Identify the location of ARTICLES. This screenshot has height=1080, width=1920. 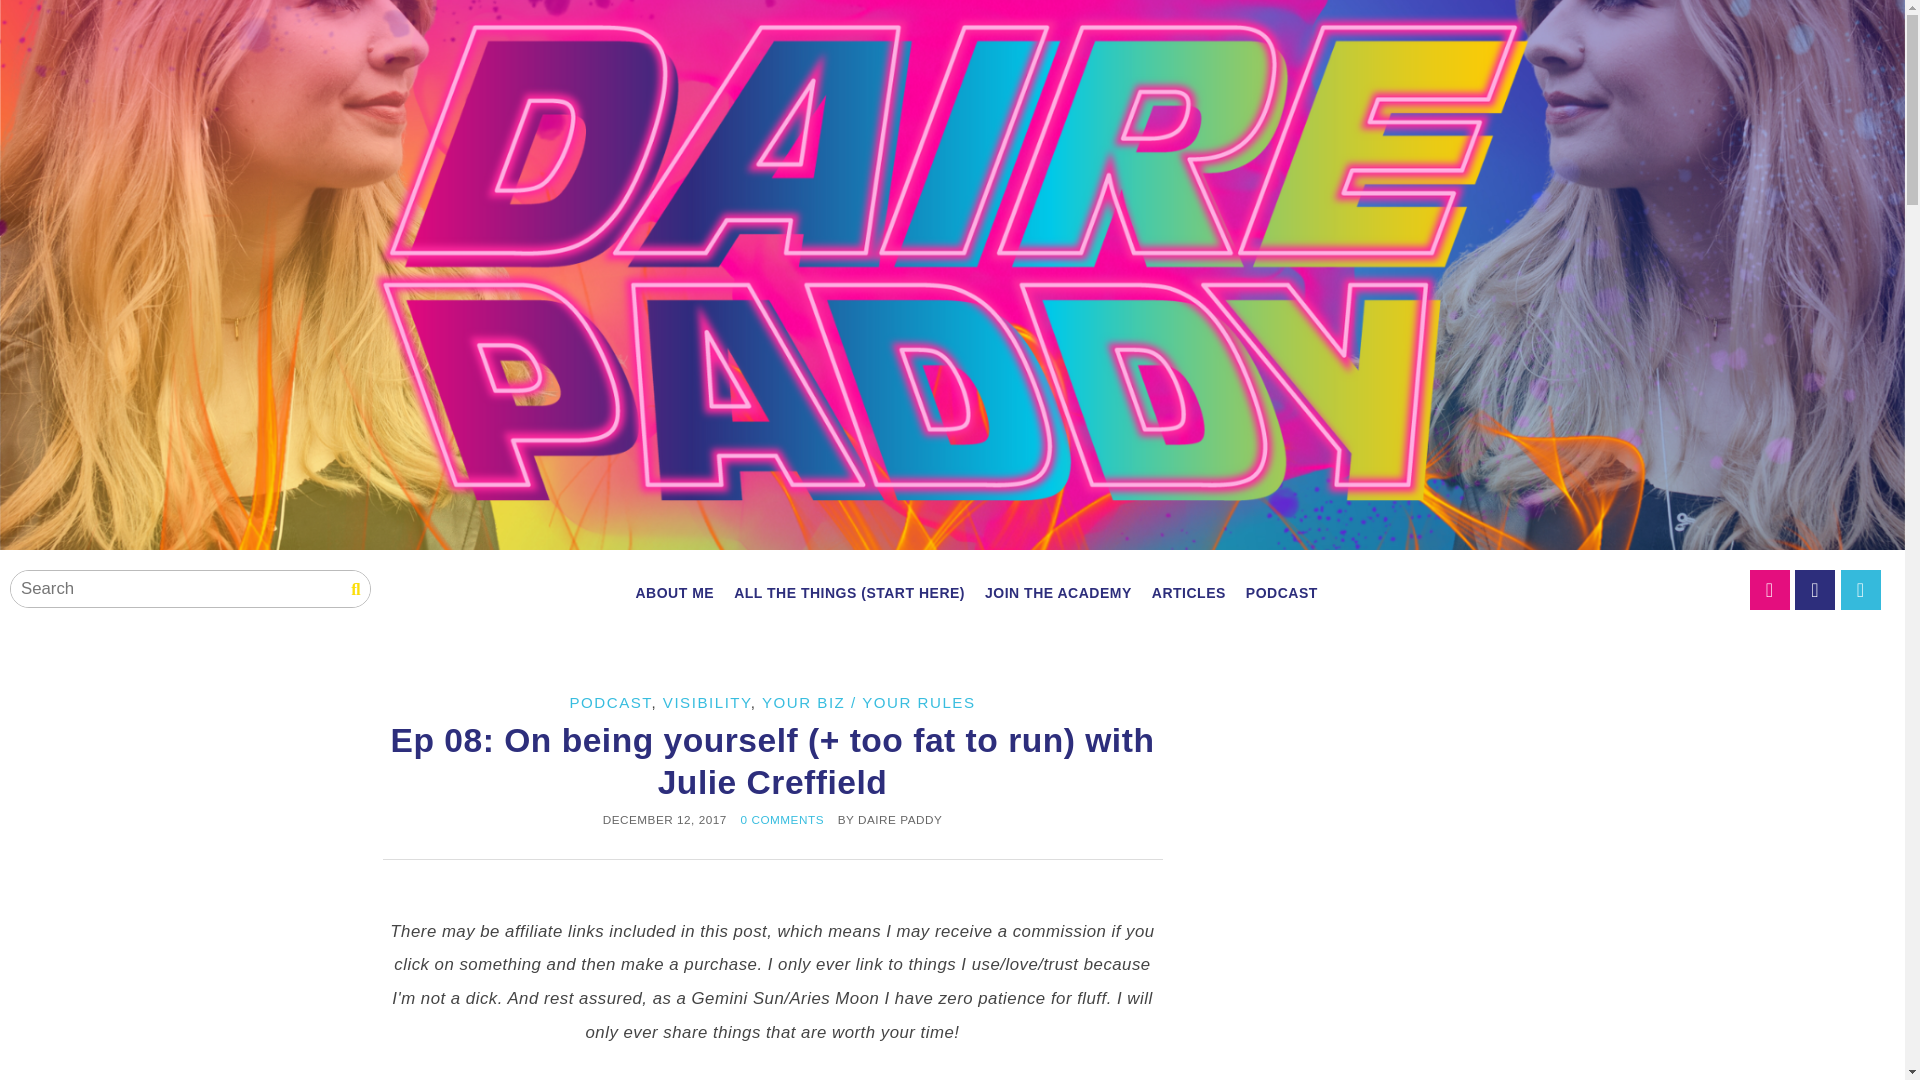
(1189, 592).